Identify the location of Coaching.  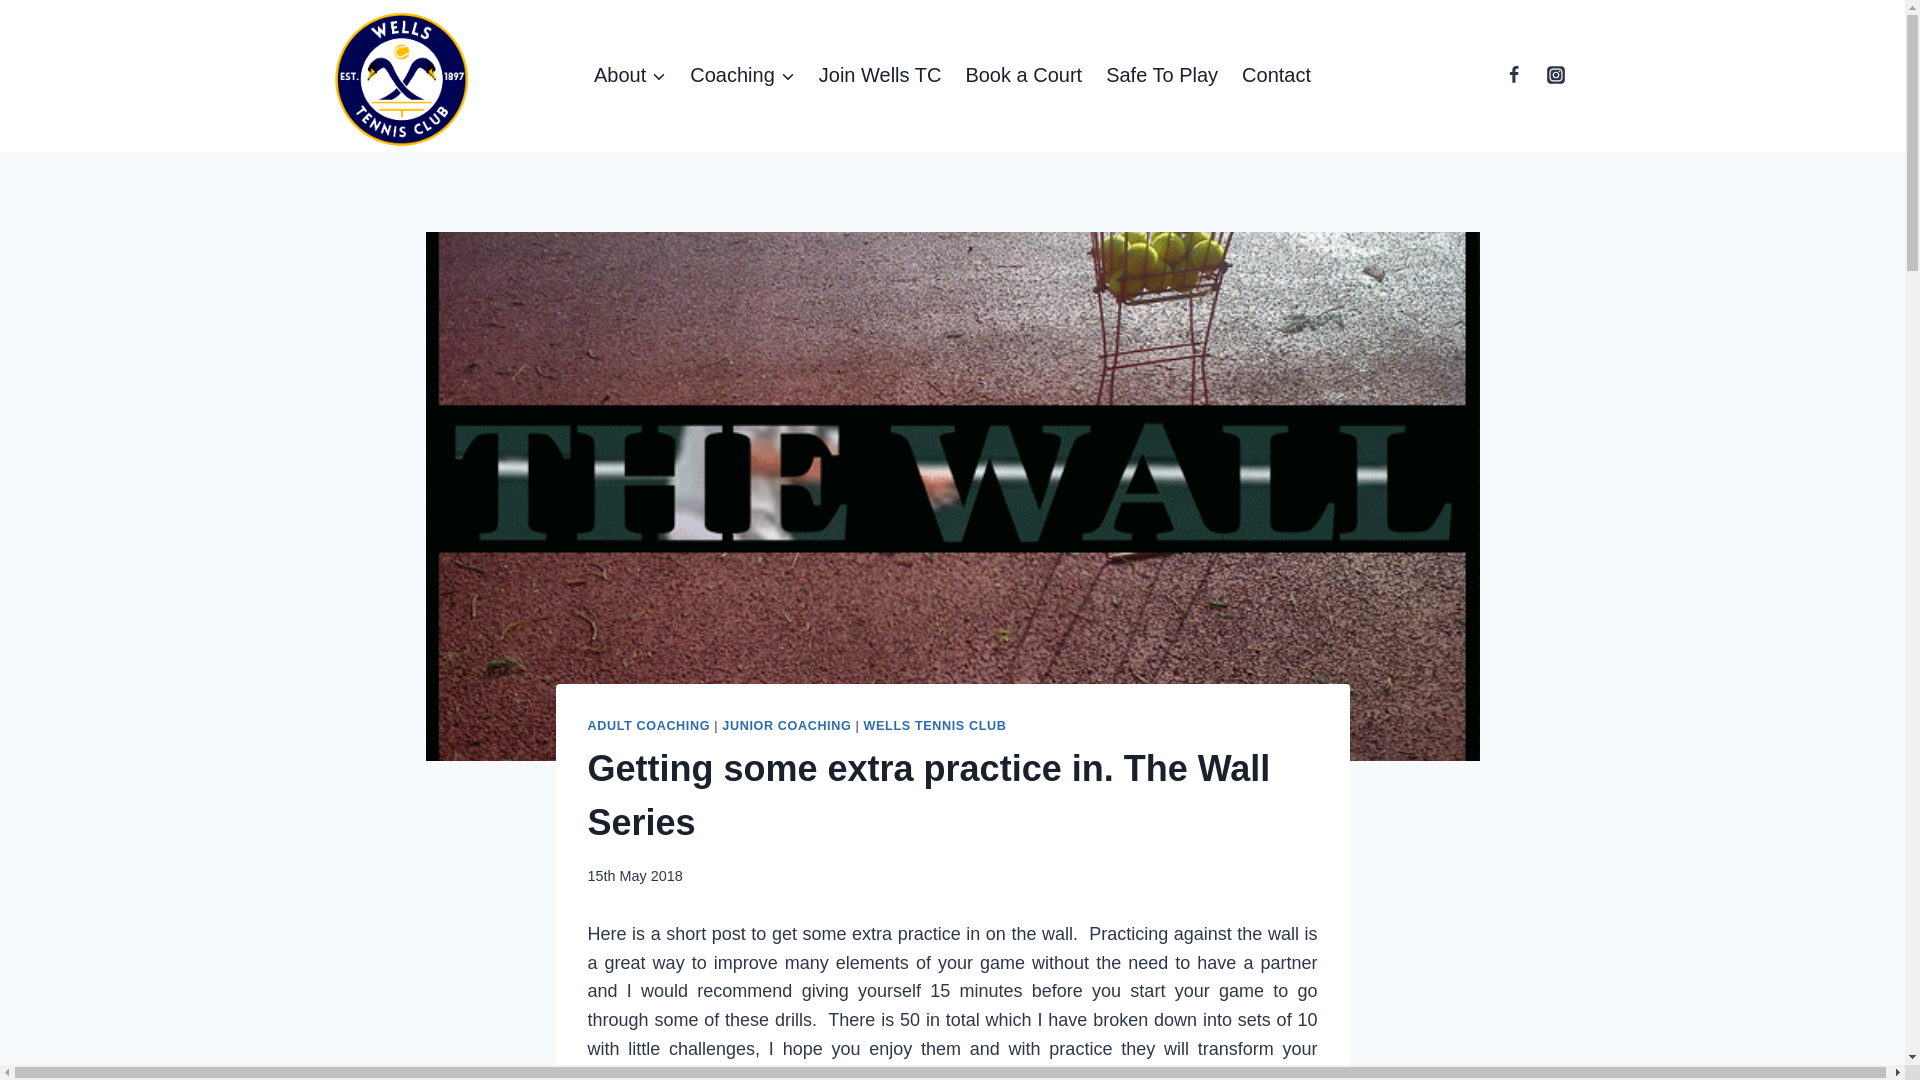
(742, 74).